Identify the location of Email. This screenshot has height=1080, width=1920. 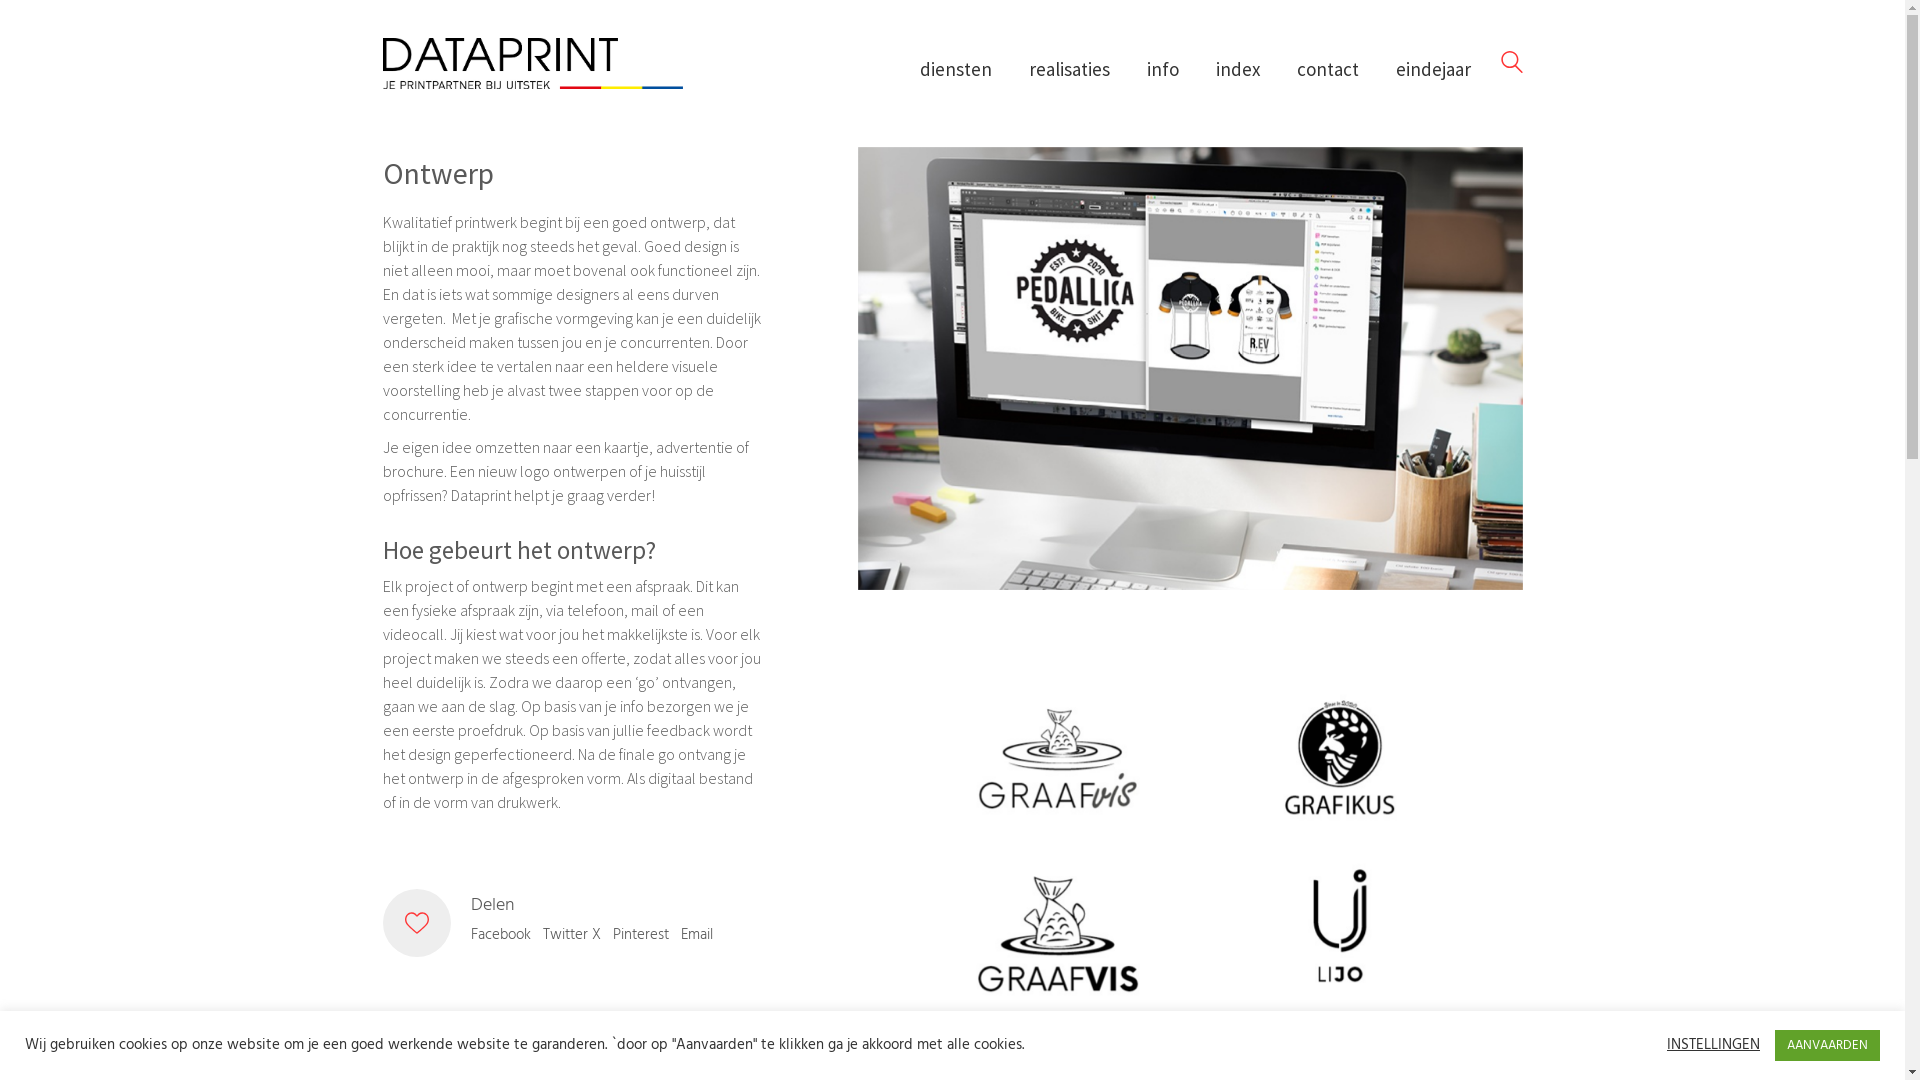
(696, 935).